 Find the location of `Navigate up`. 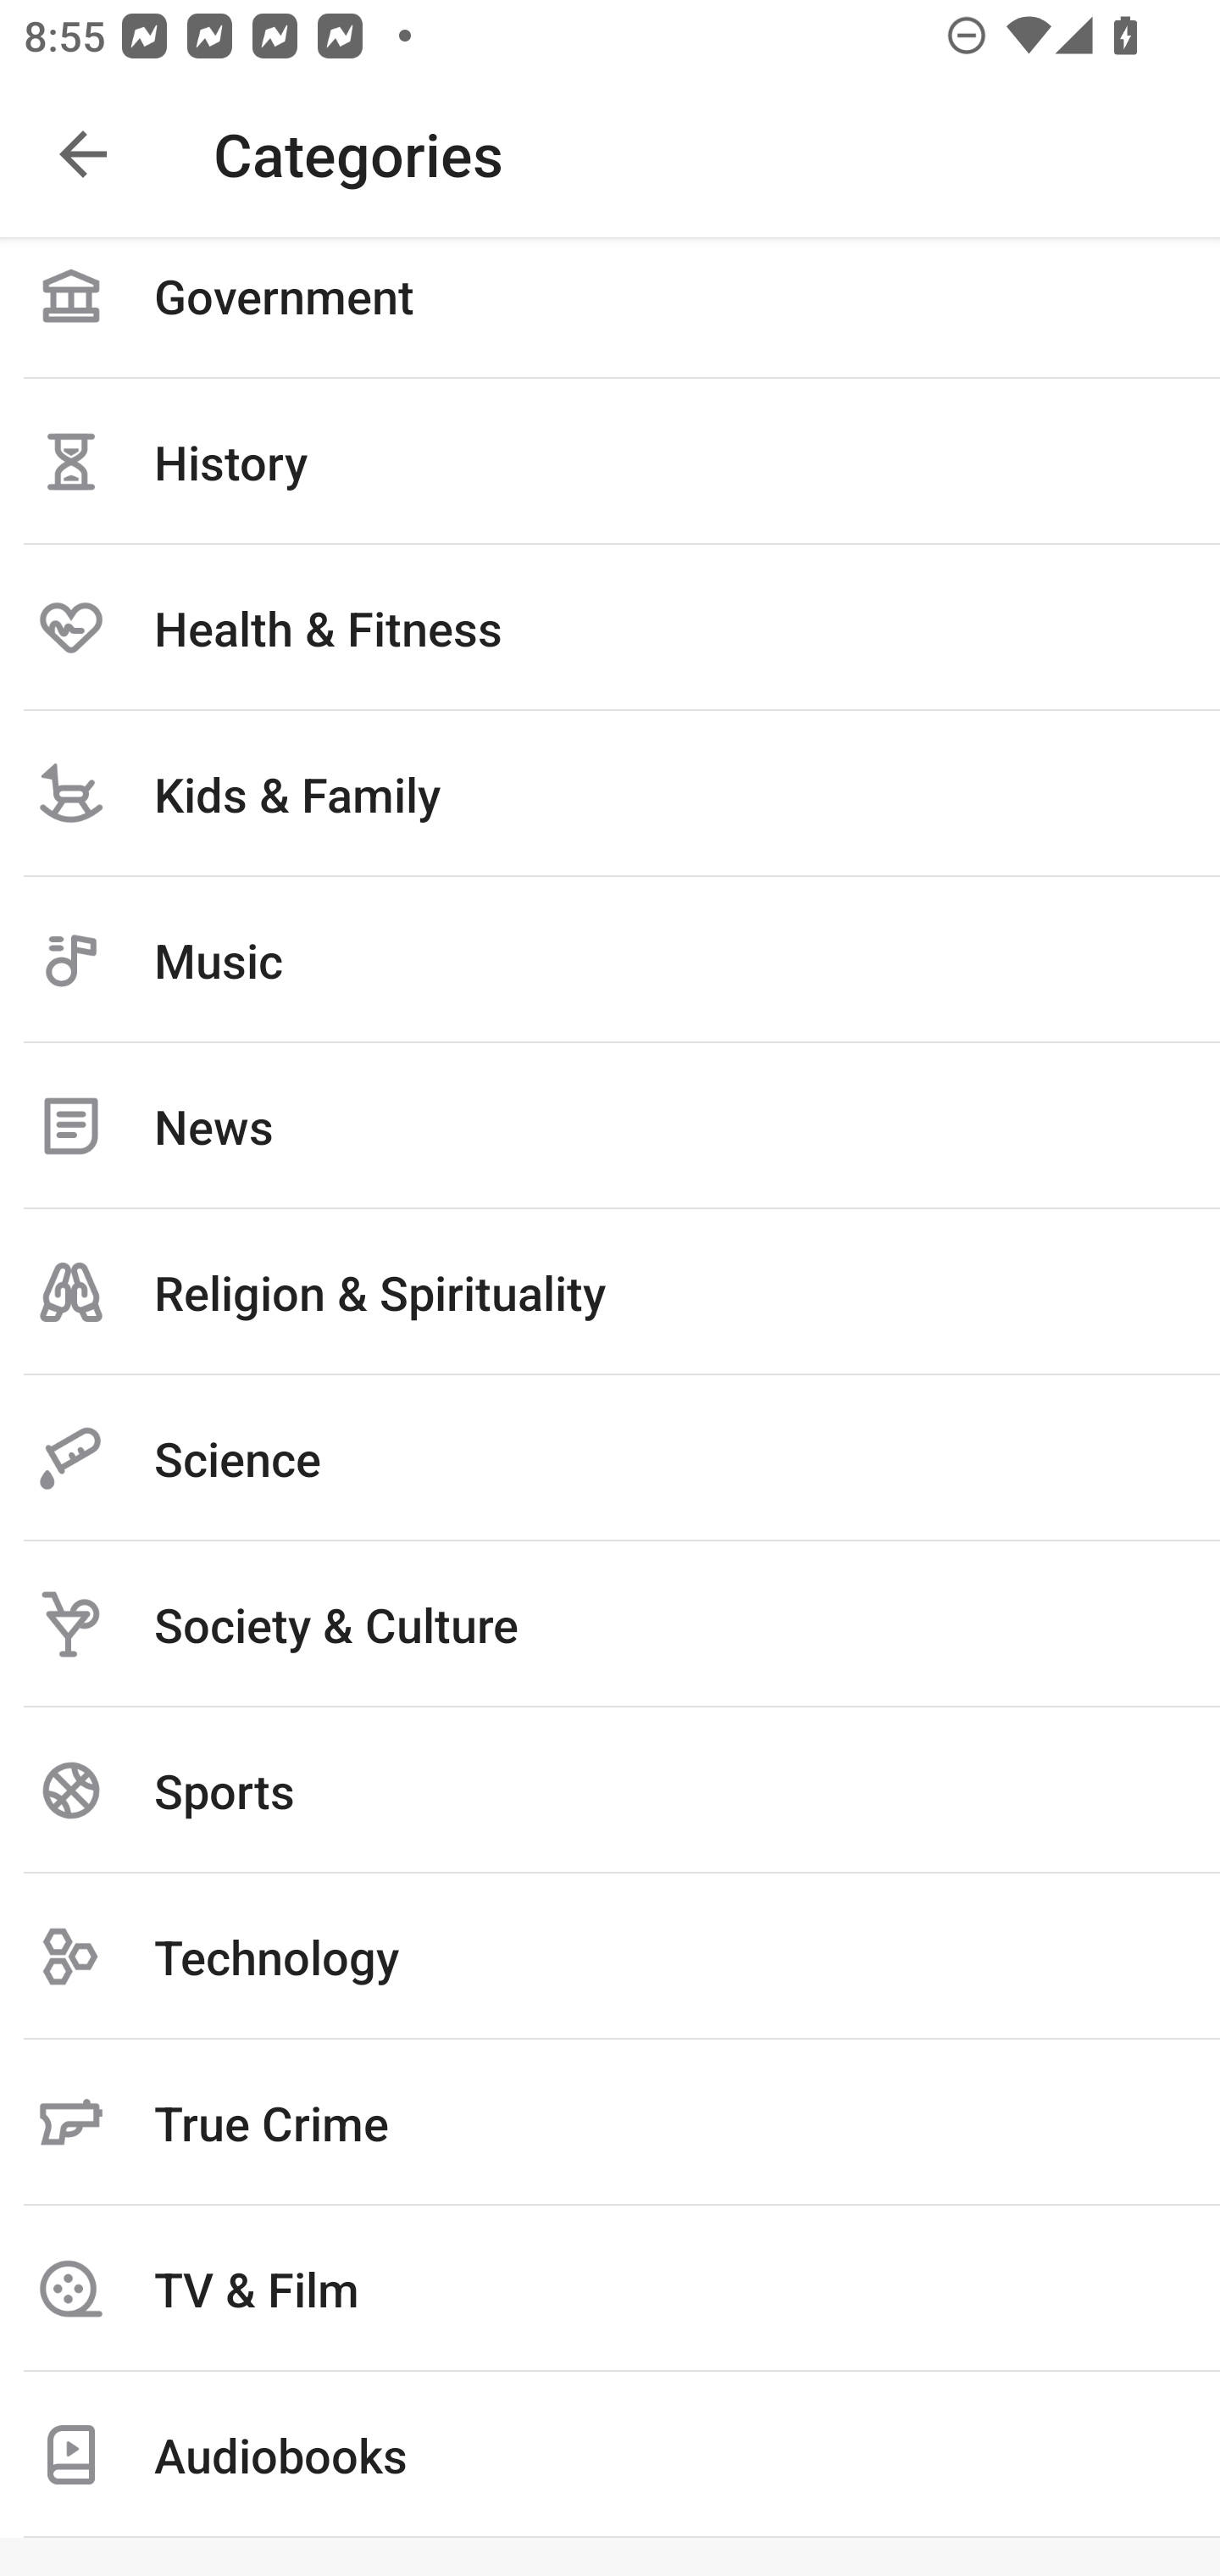

Navigate up is located at coordinates (83, 154).